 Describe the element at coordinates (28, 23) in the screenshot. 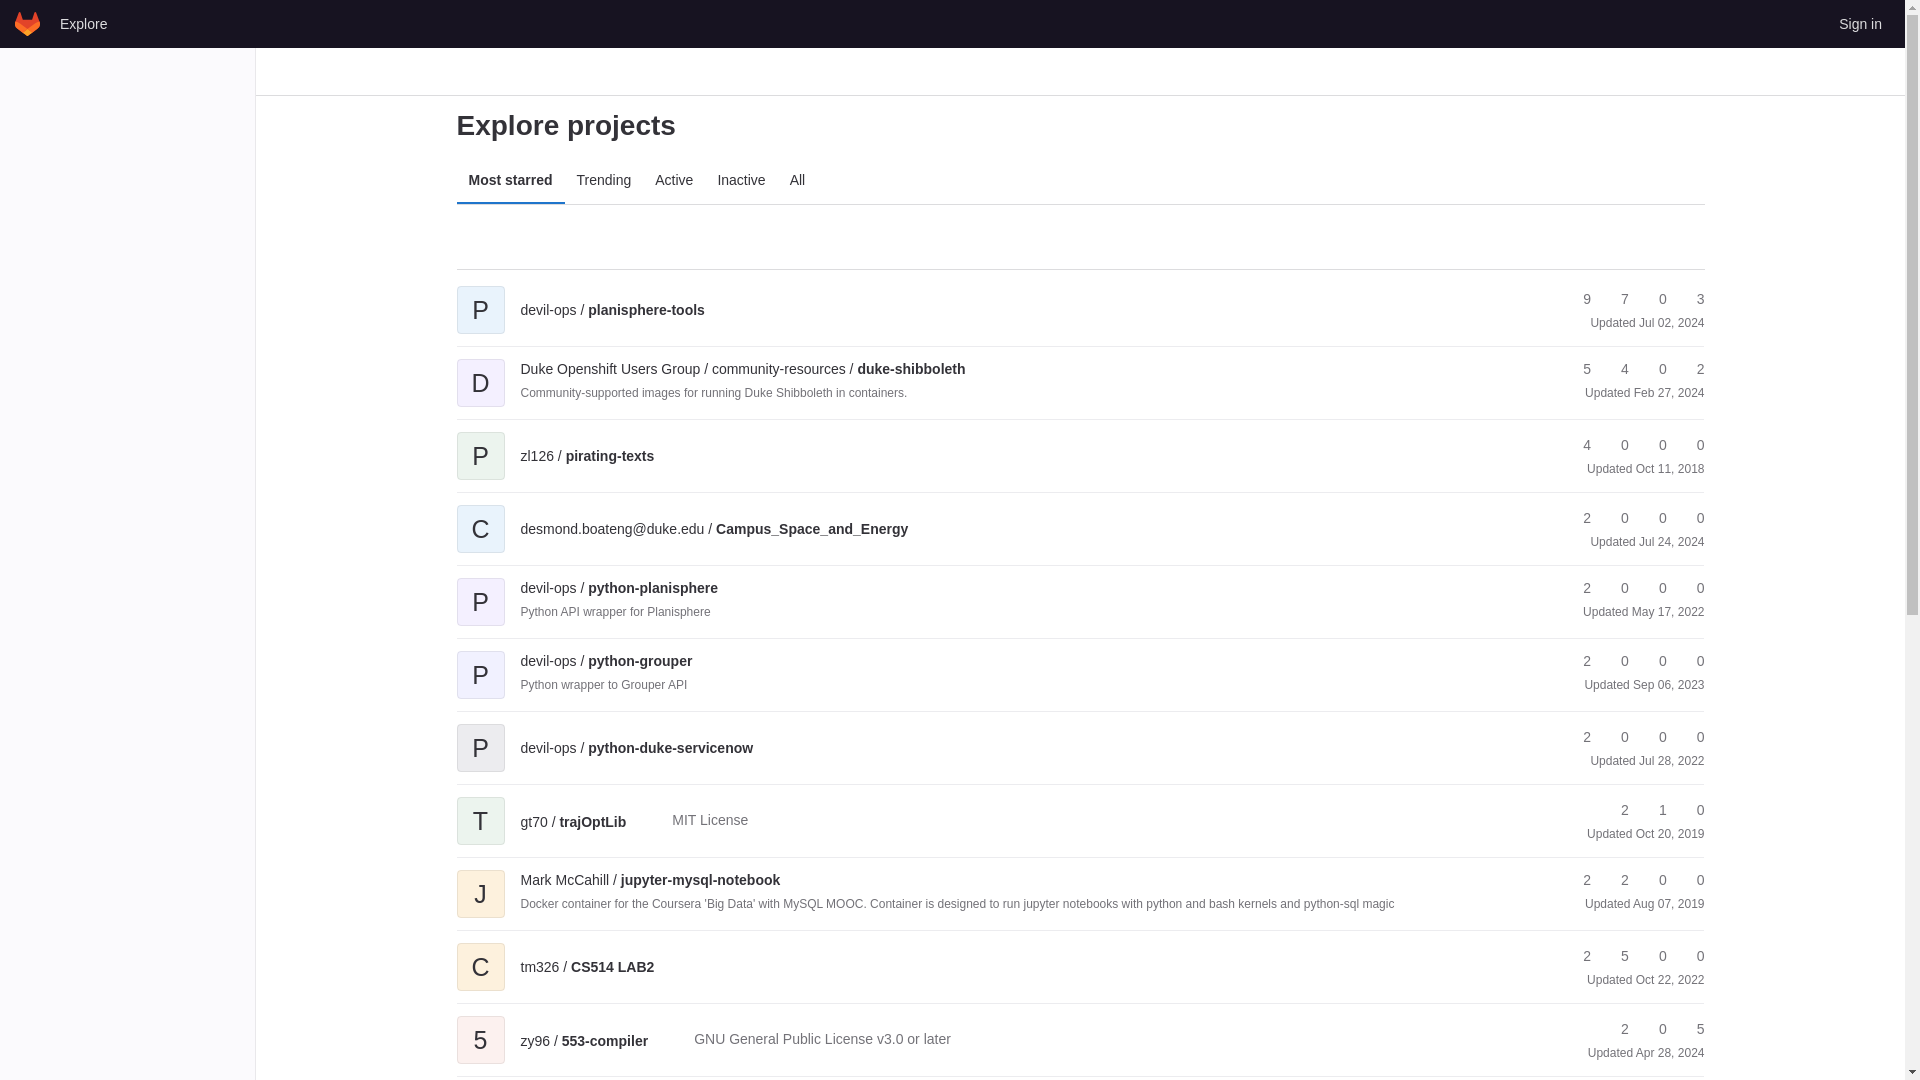

I see `Homepage` at that location.